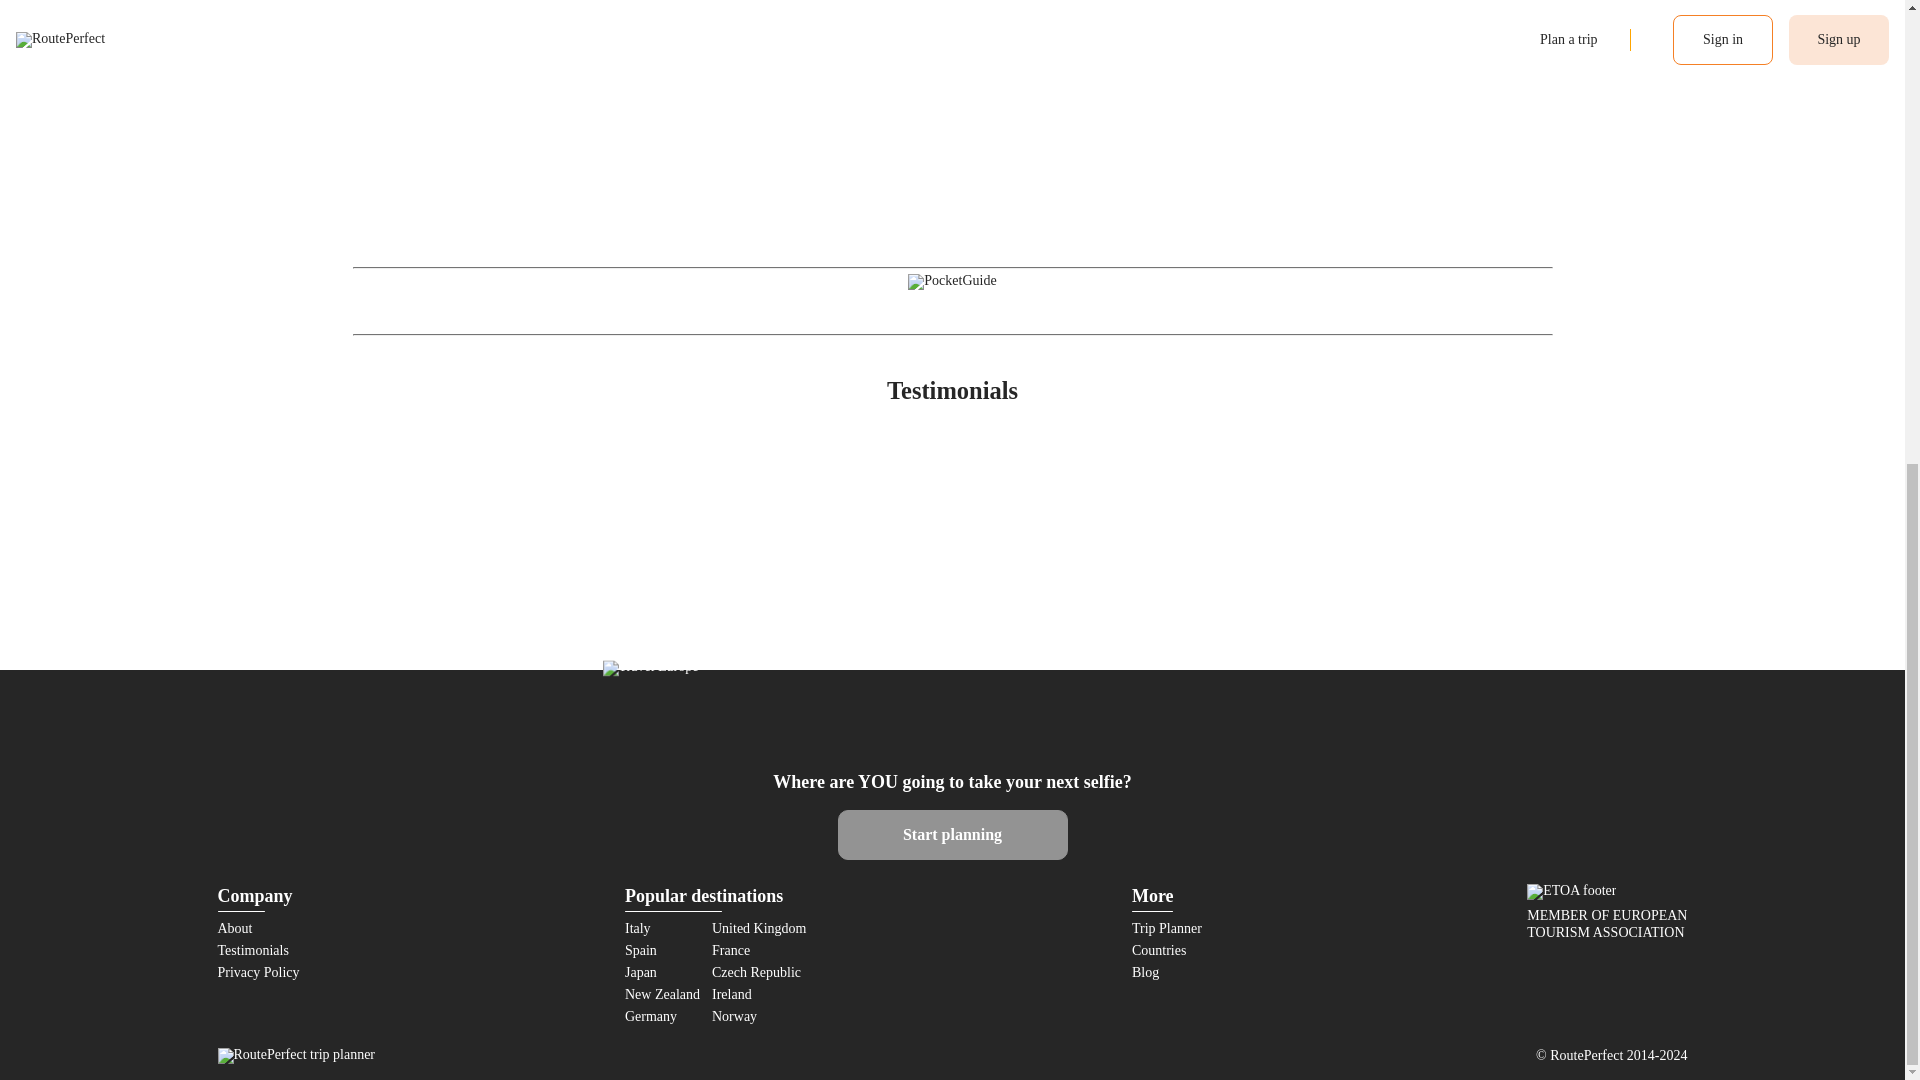 This screenshot has width=1920, height=1080. I want to click on About, so click(236, 928).